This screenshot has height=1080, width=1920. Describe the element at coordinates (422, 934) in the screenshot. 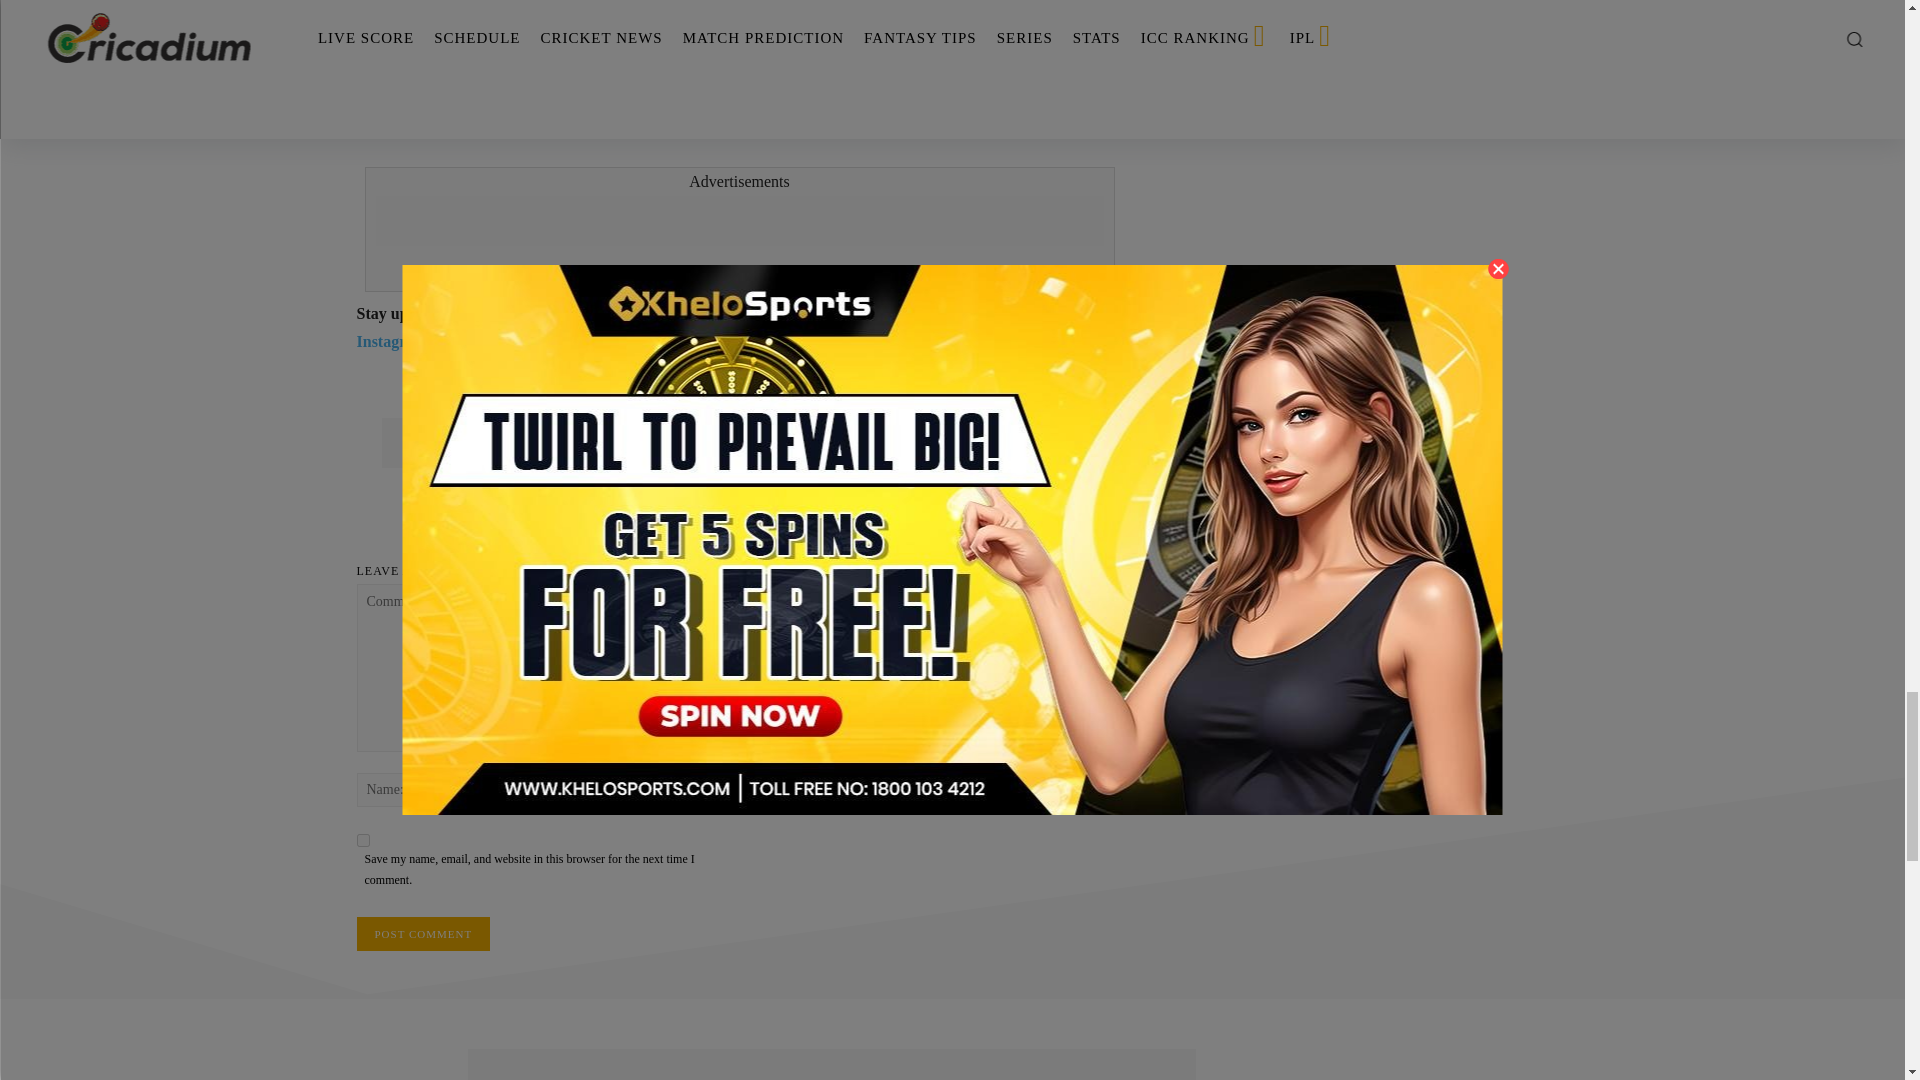

I see `Post Comment` at that location.